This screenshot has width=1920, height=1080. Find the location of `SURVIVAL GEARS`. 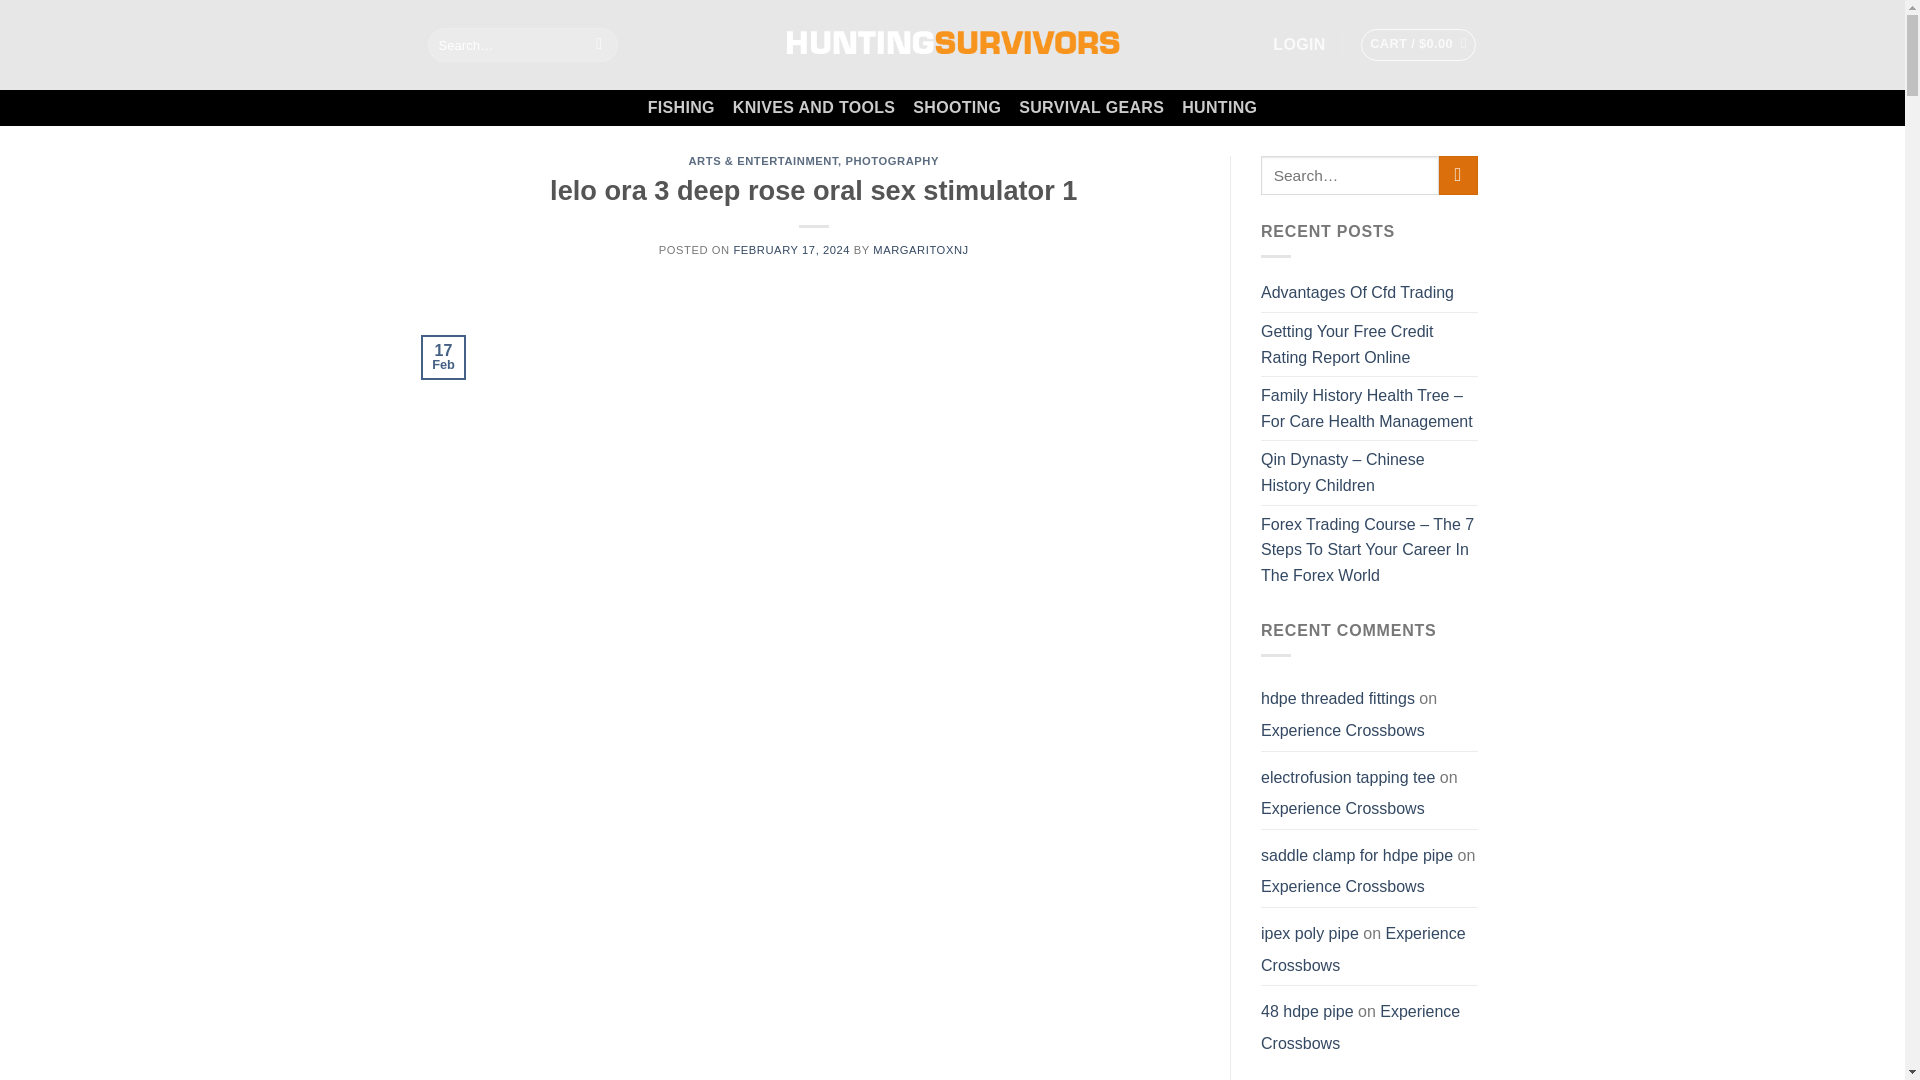

SURVIVAL GEARS is located at coordinates (1091, 108).